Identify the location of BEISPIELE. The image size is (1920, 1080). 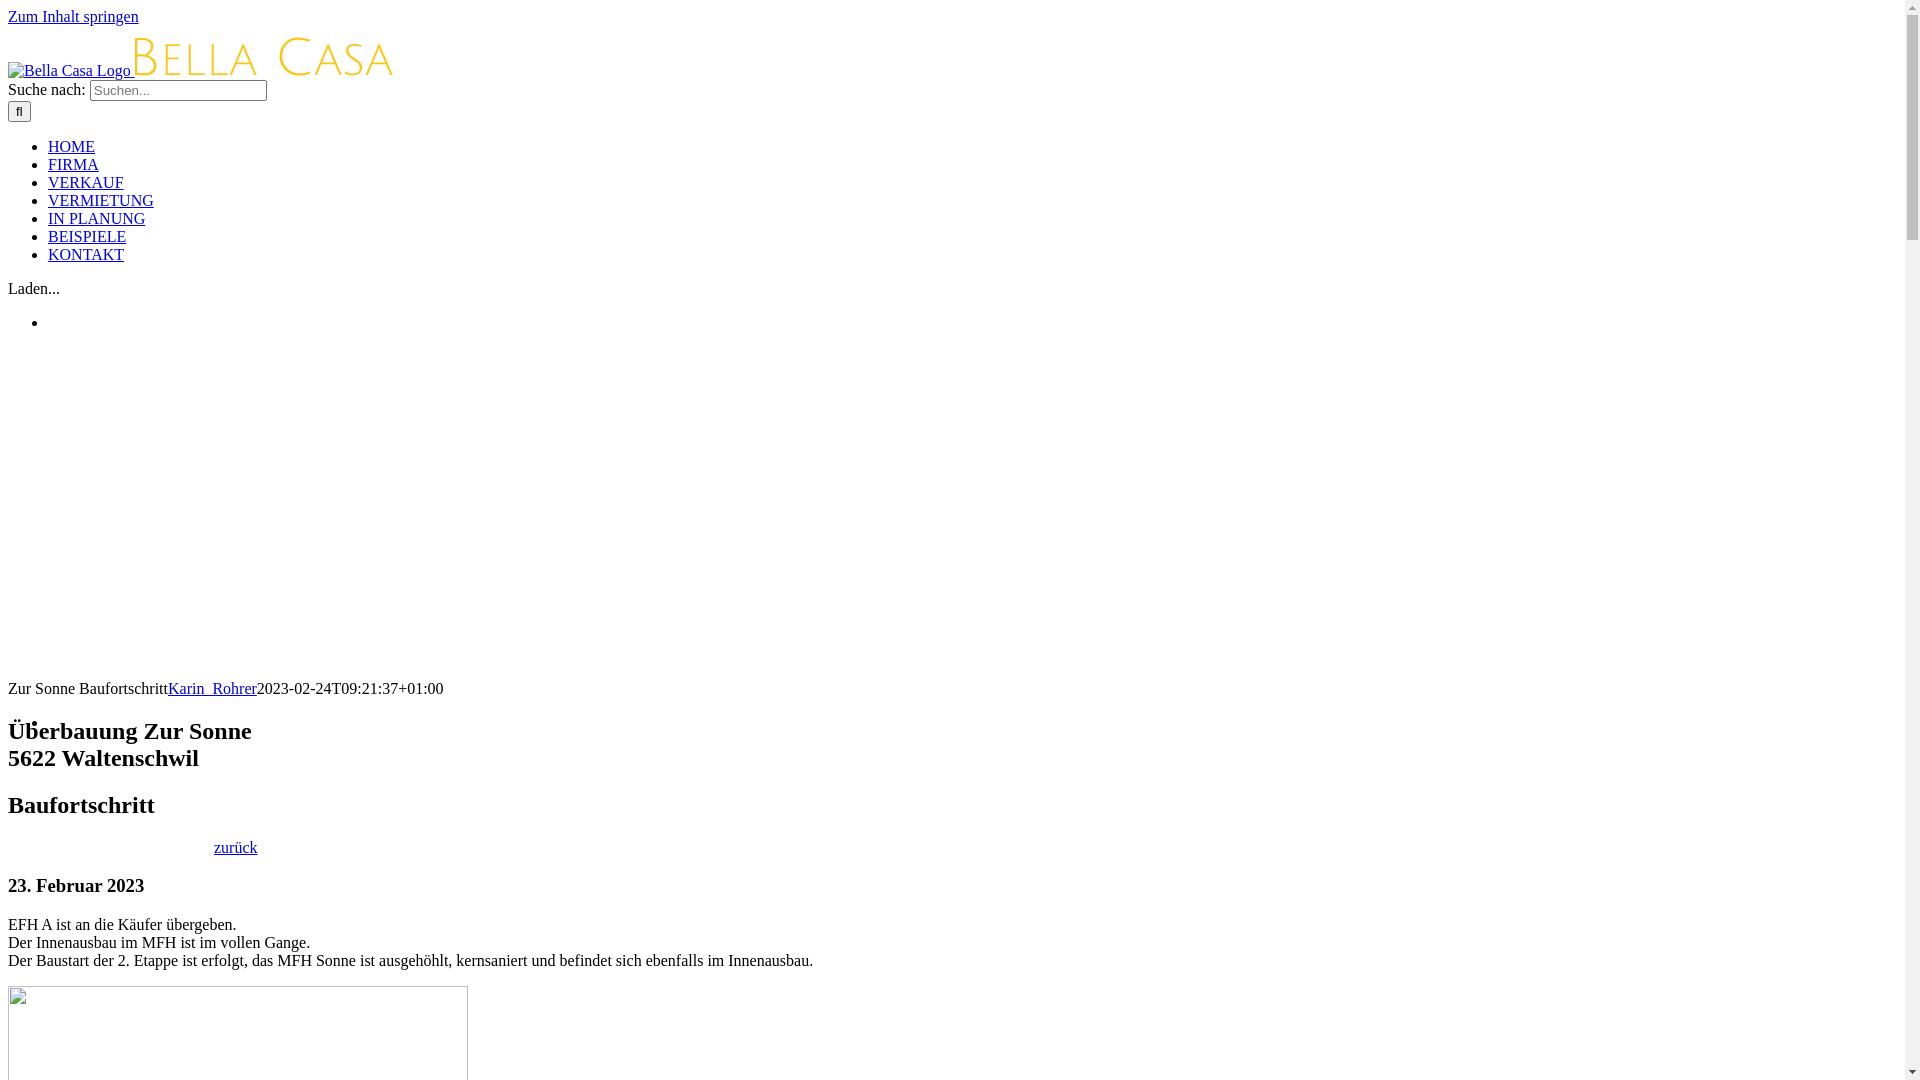
(87, 236).